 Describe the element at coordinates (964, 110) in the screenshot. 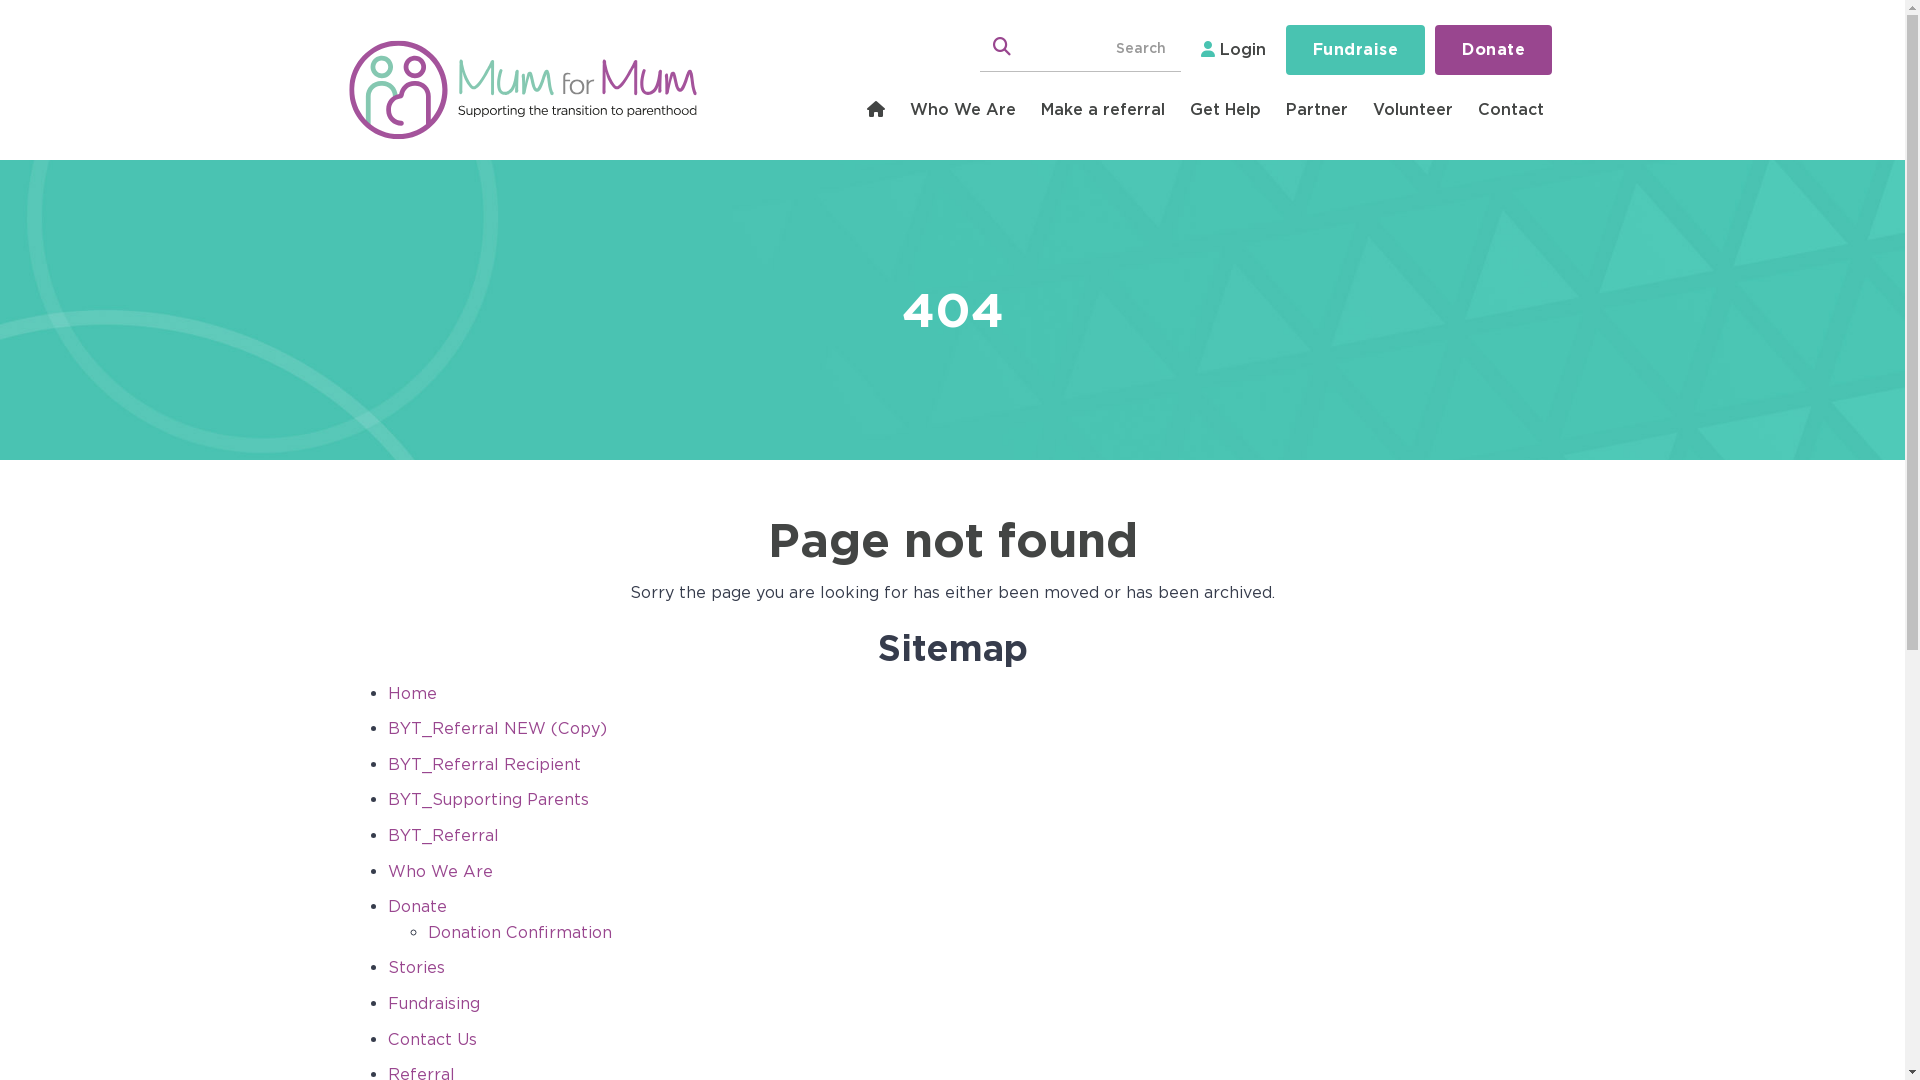

I see `Who We Are` at that location.